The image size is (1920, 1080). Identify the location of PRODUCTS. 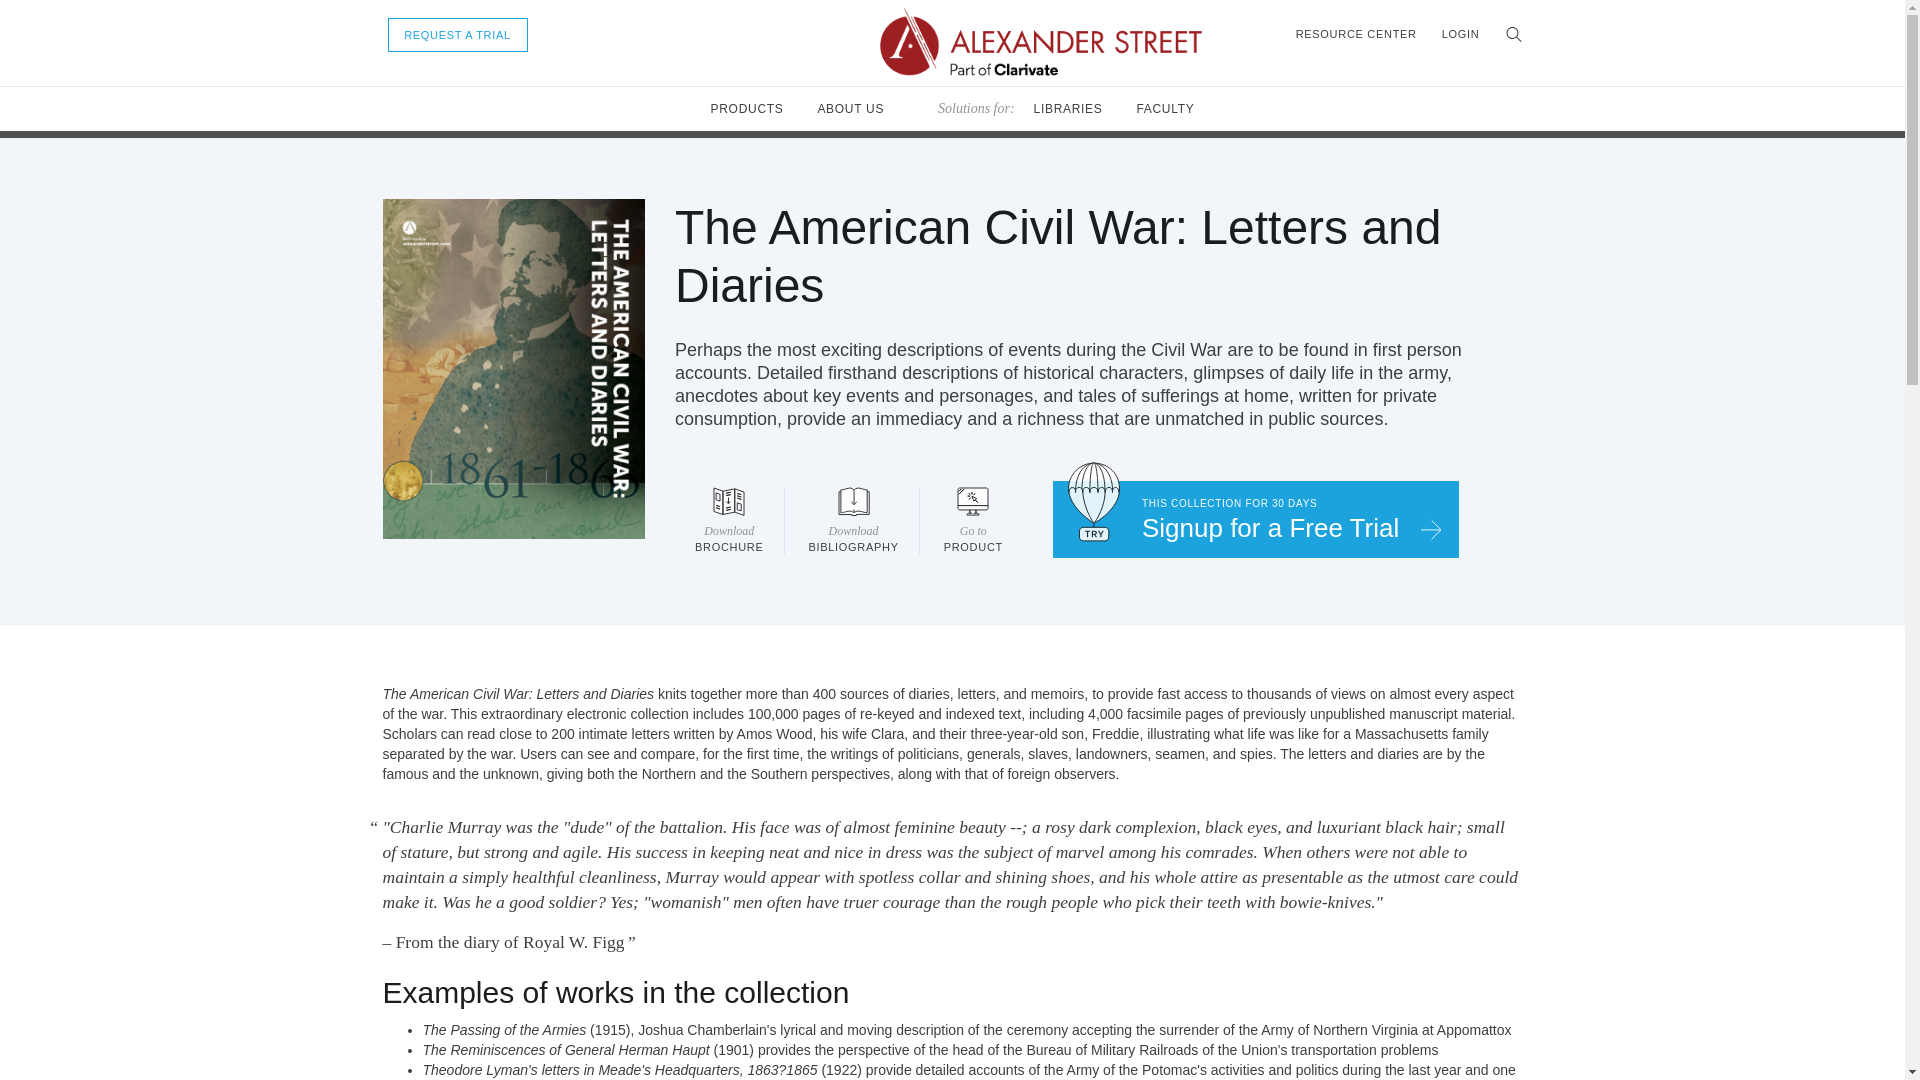
(746, 108).